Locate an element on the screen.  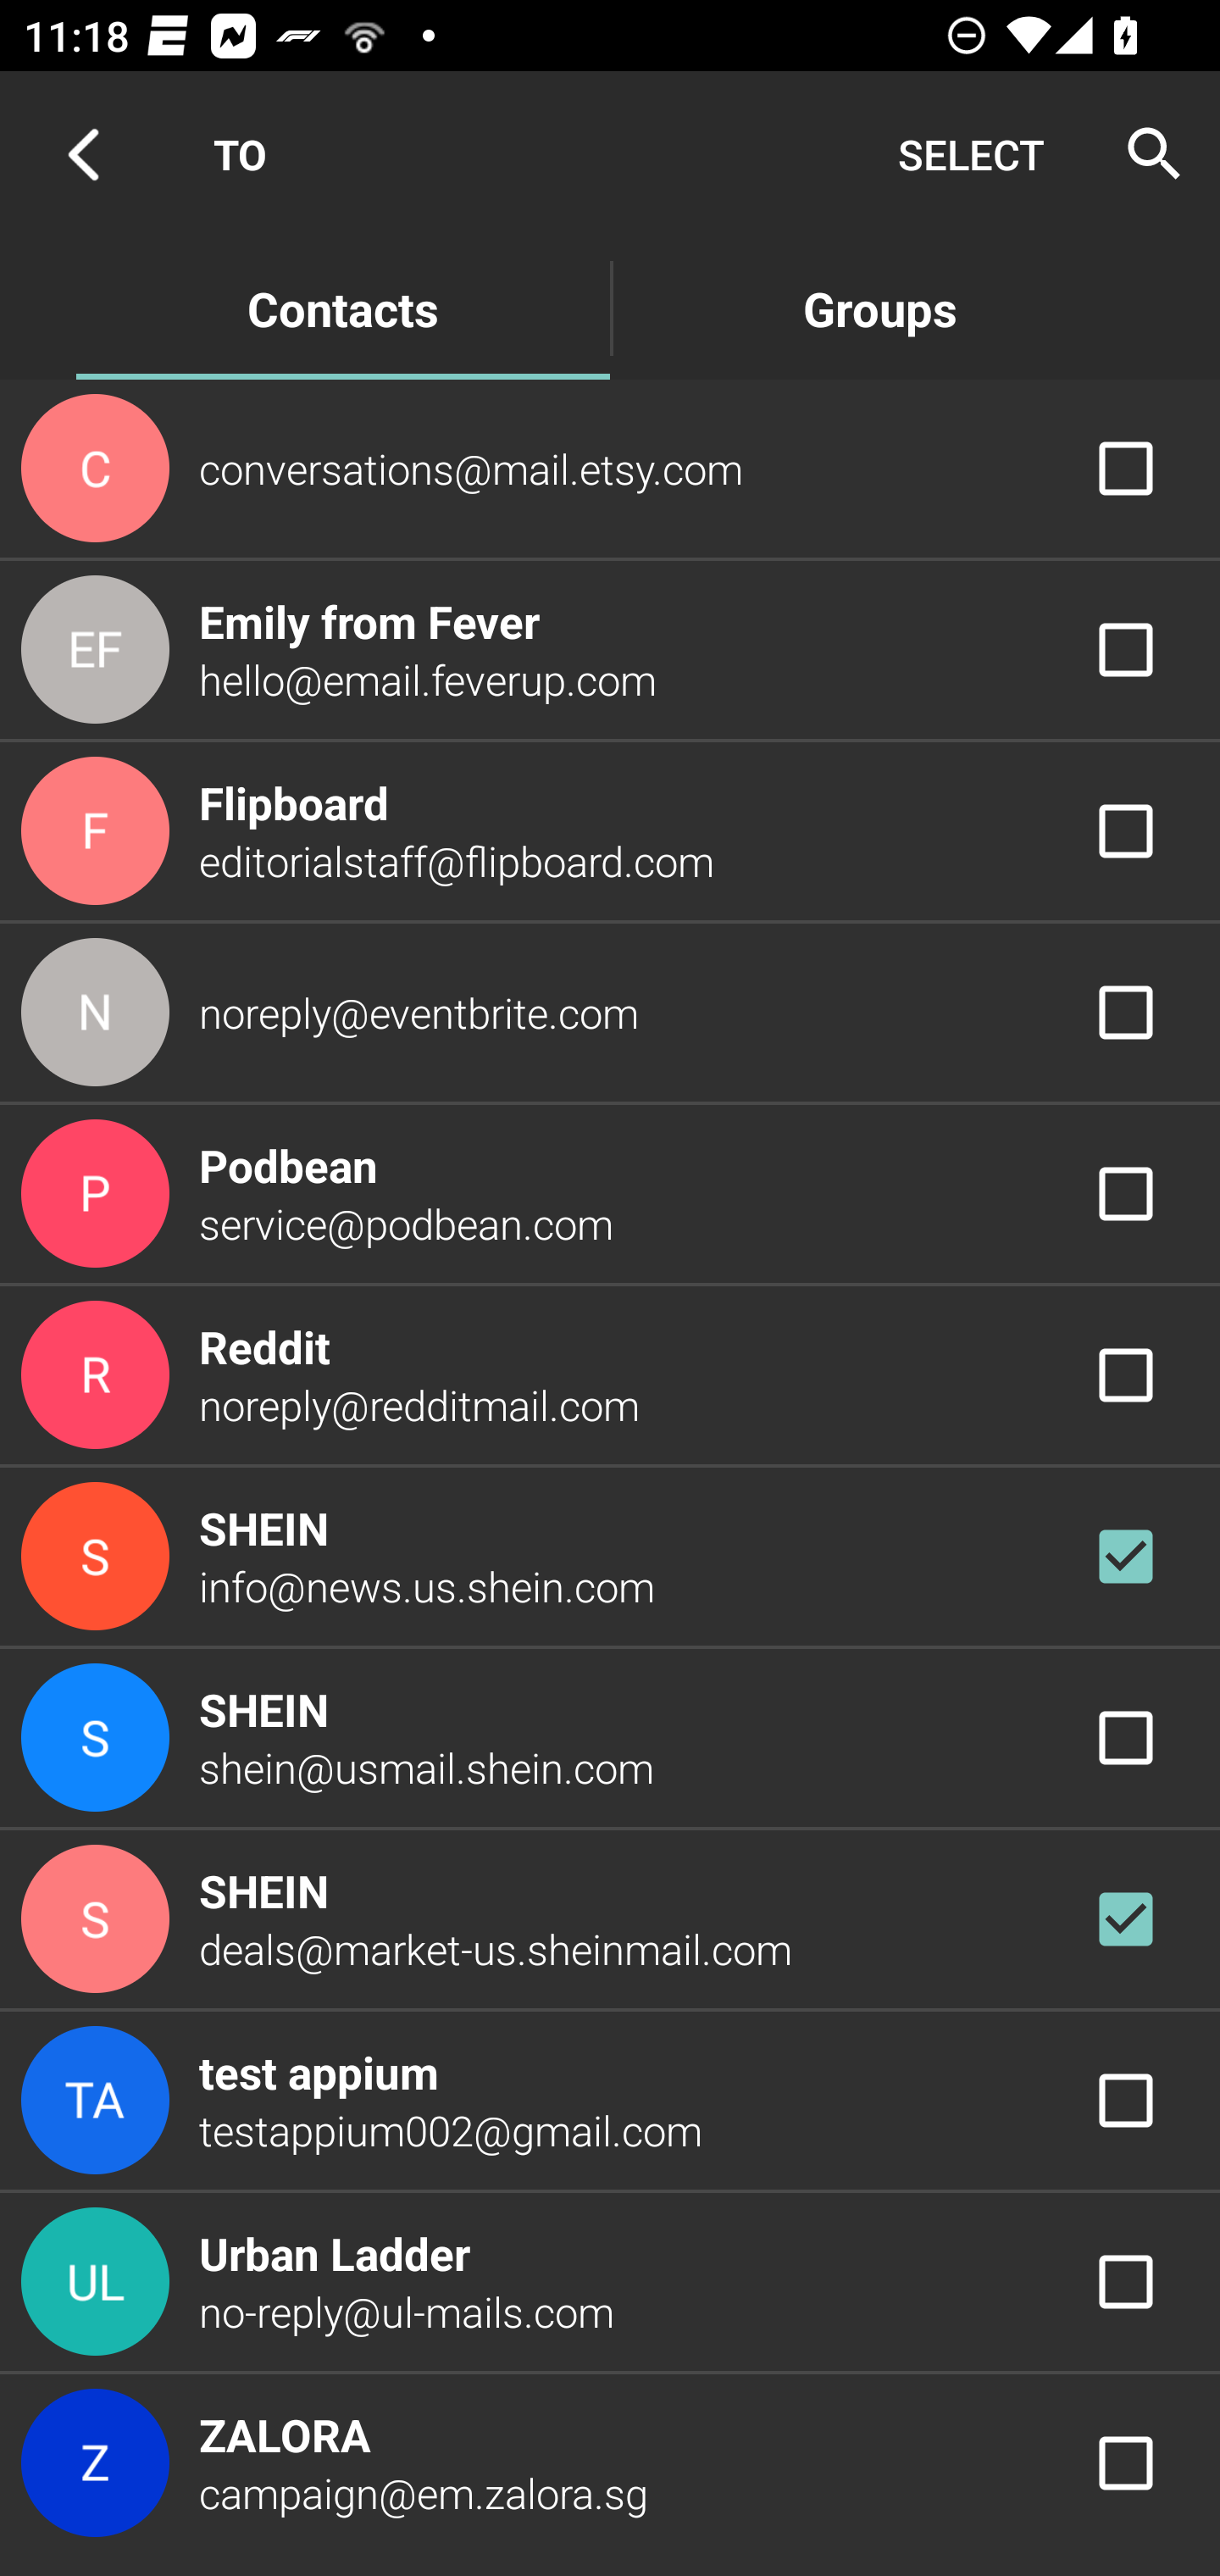
Emily from Fever hello@email.feverup.com is located at coordinates (610, 650).